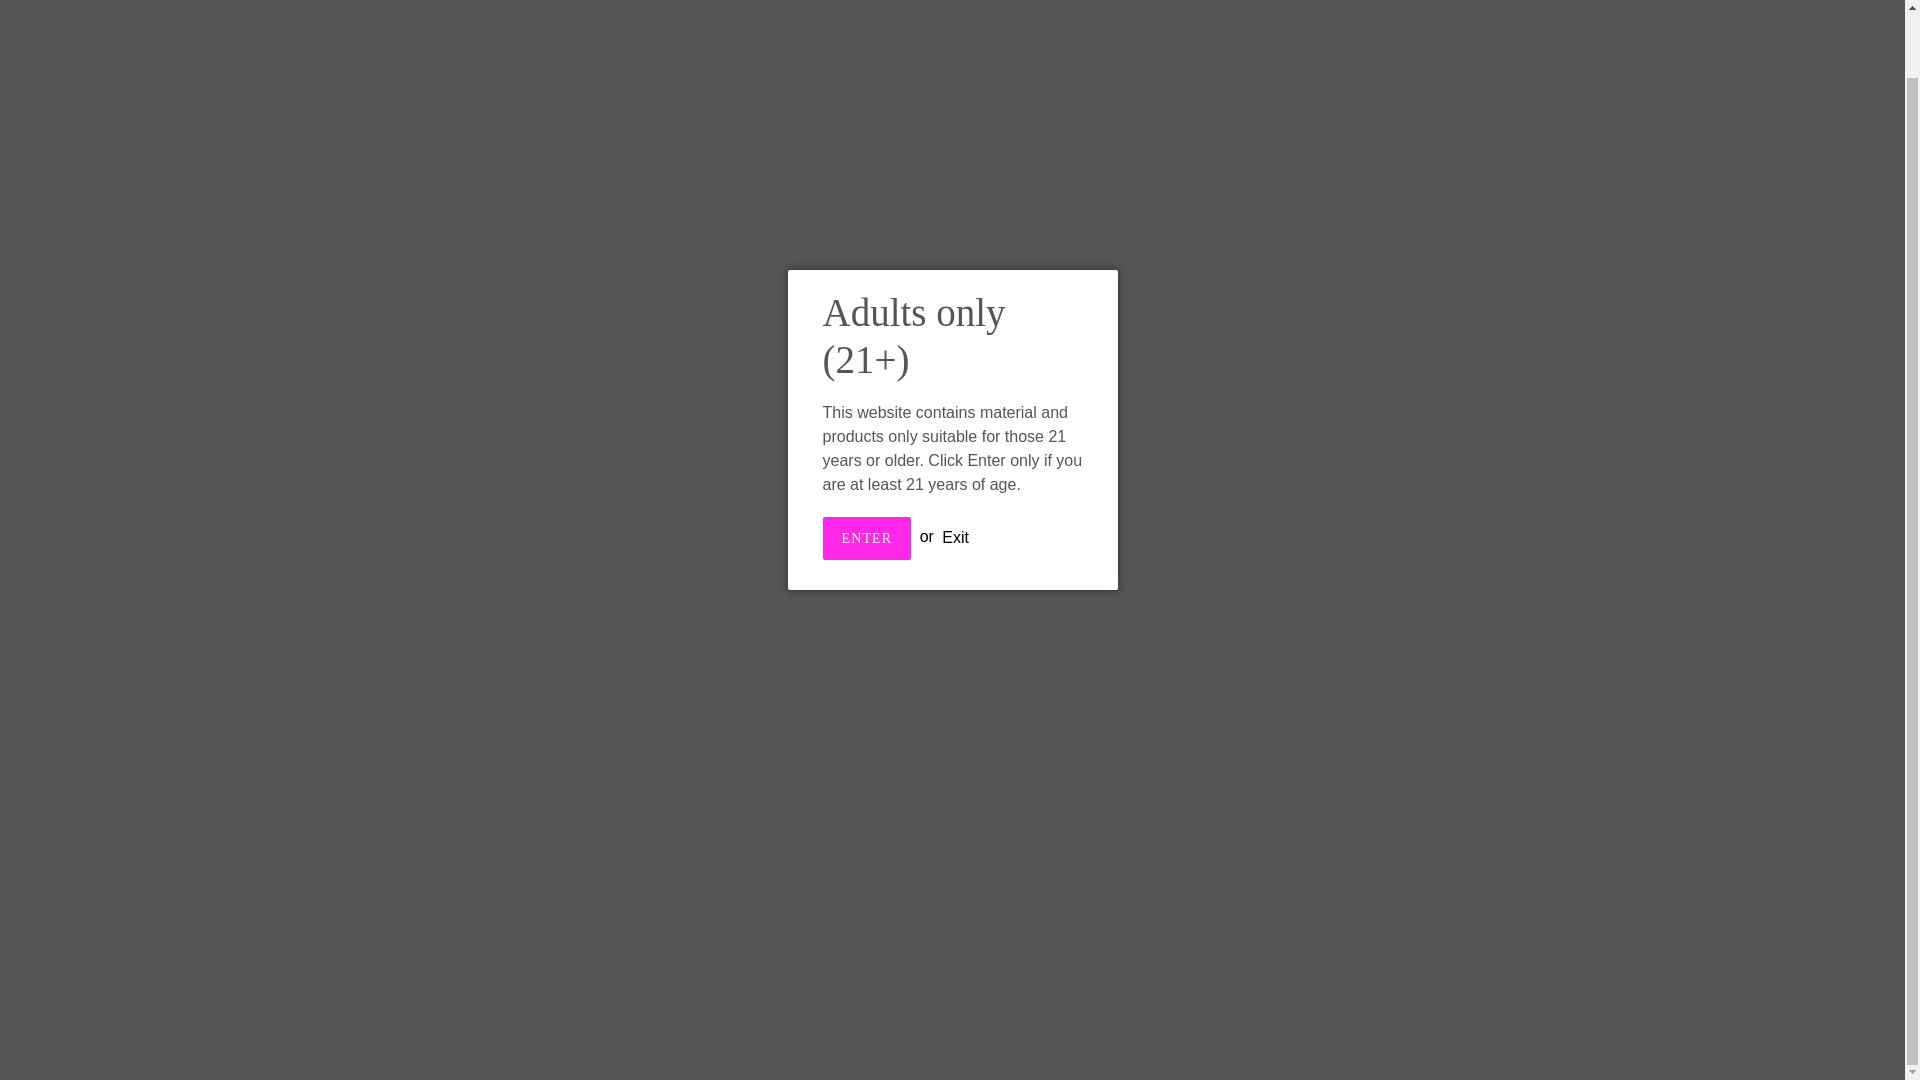  I want to click on Boxes, so click(730, 8).